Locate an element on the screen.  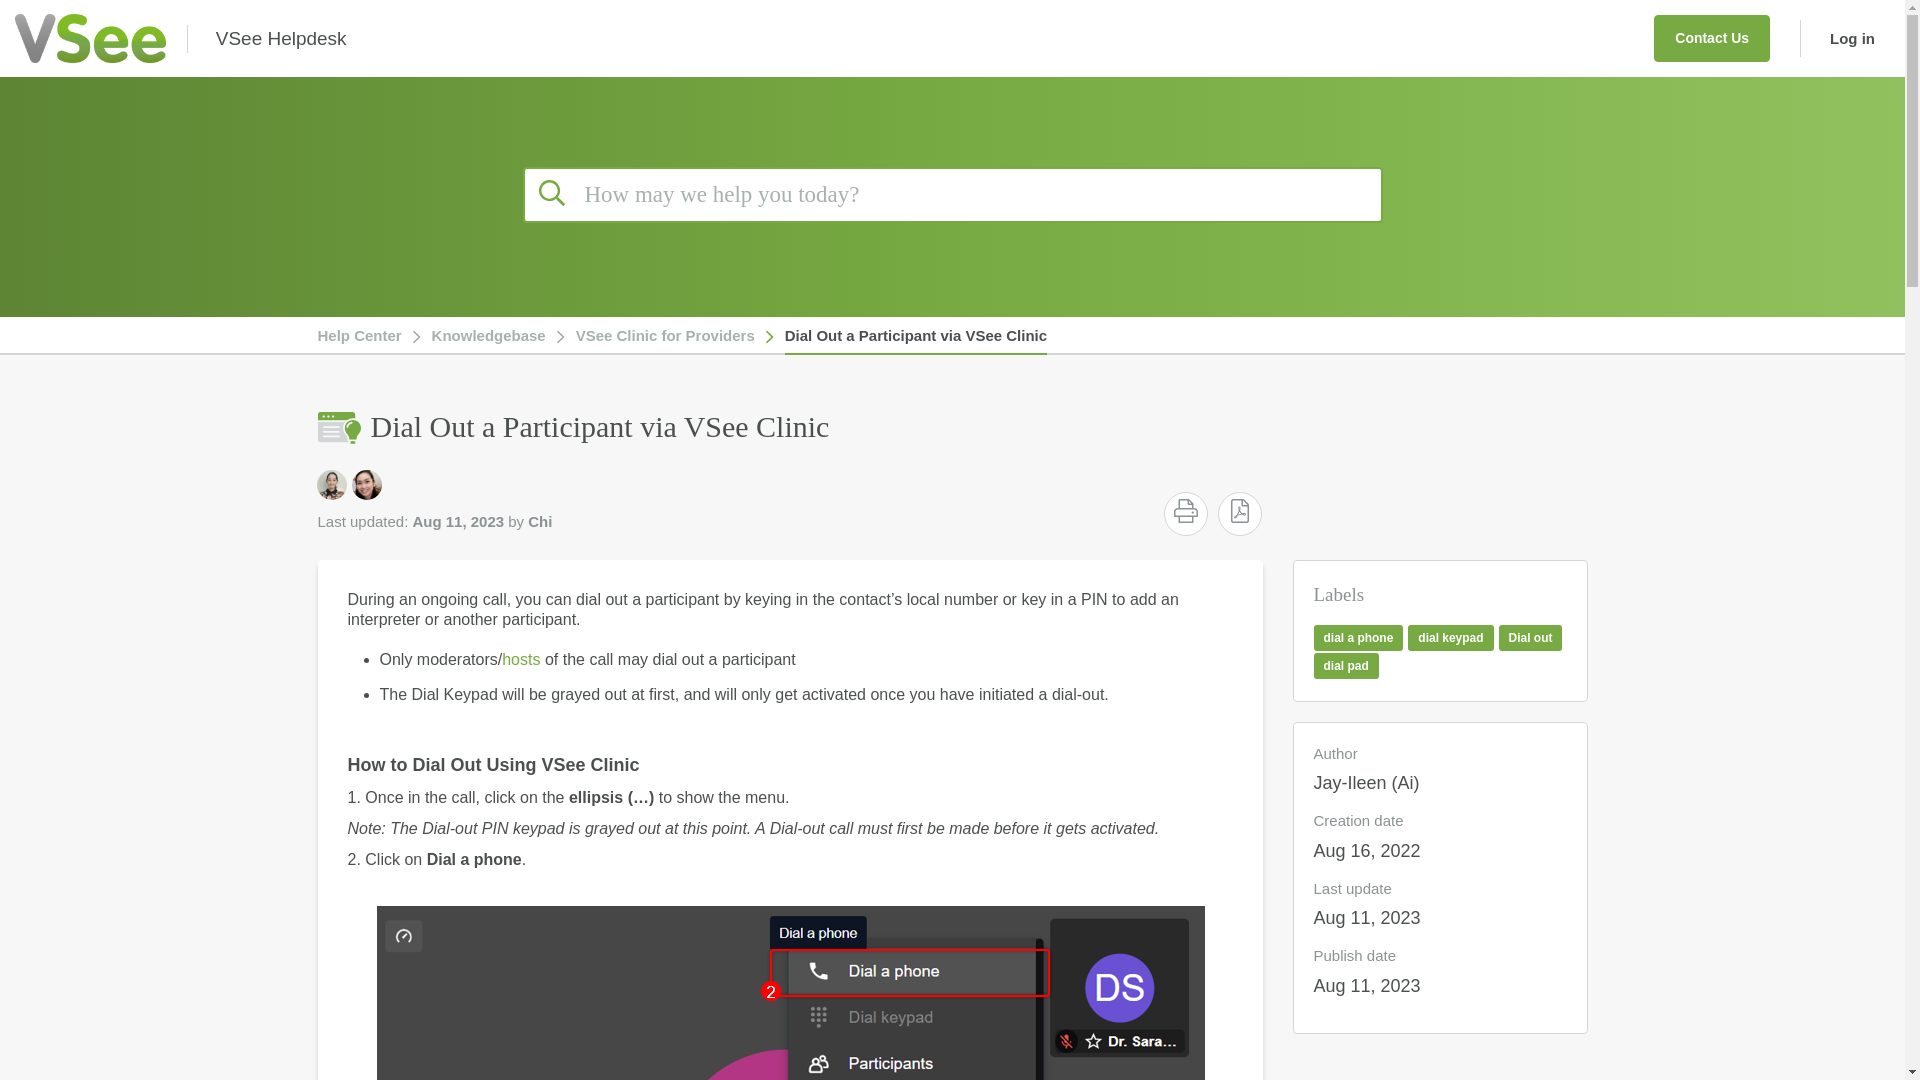
Log in is located at coordinates (1844, 38).